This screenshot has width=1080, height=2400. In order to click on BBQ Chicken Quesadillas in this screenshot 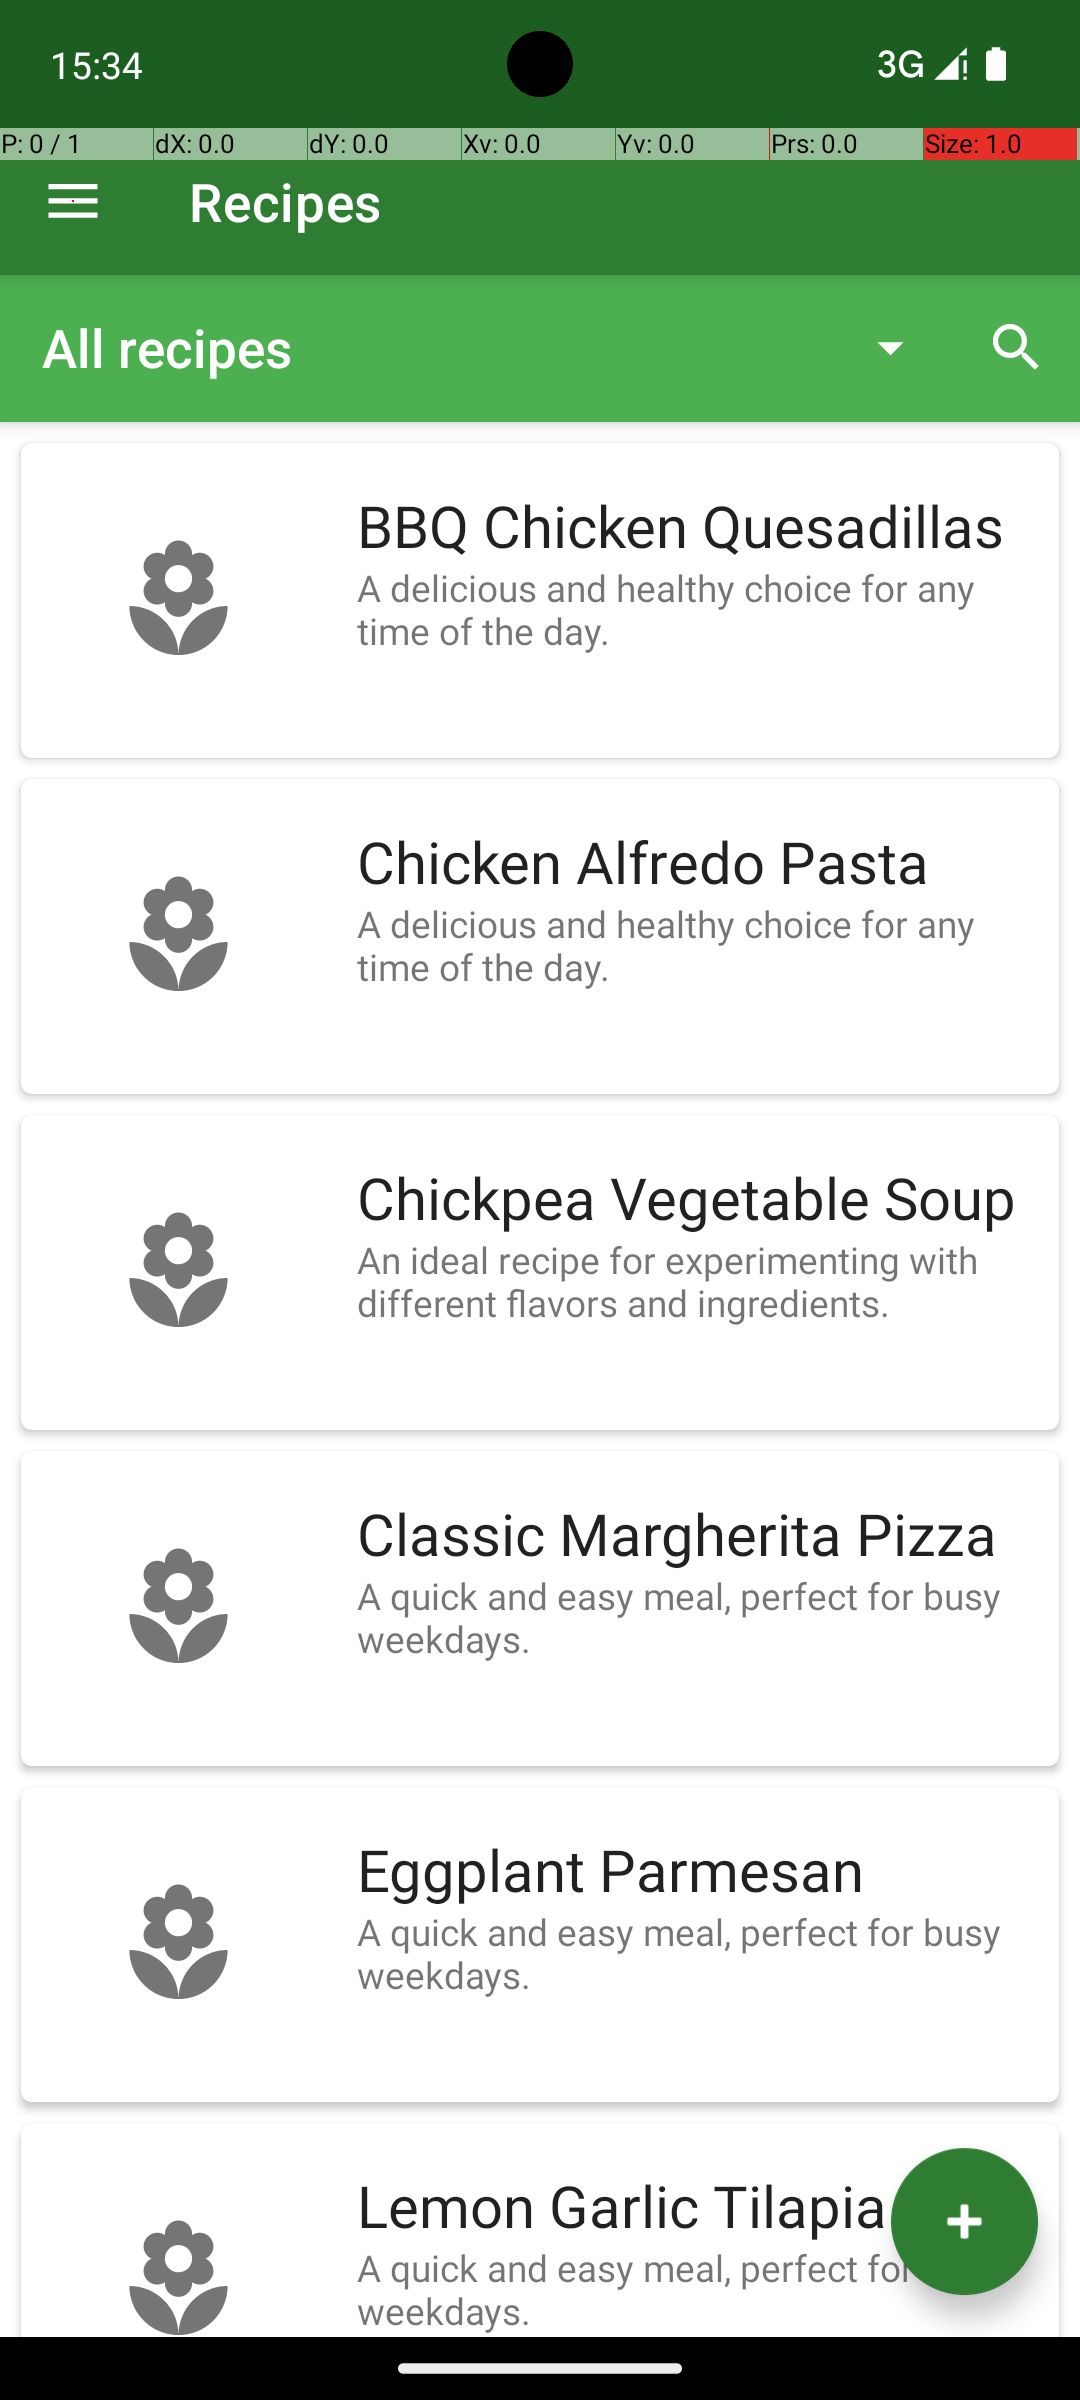, I will do `click(698, 528)`.